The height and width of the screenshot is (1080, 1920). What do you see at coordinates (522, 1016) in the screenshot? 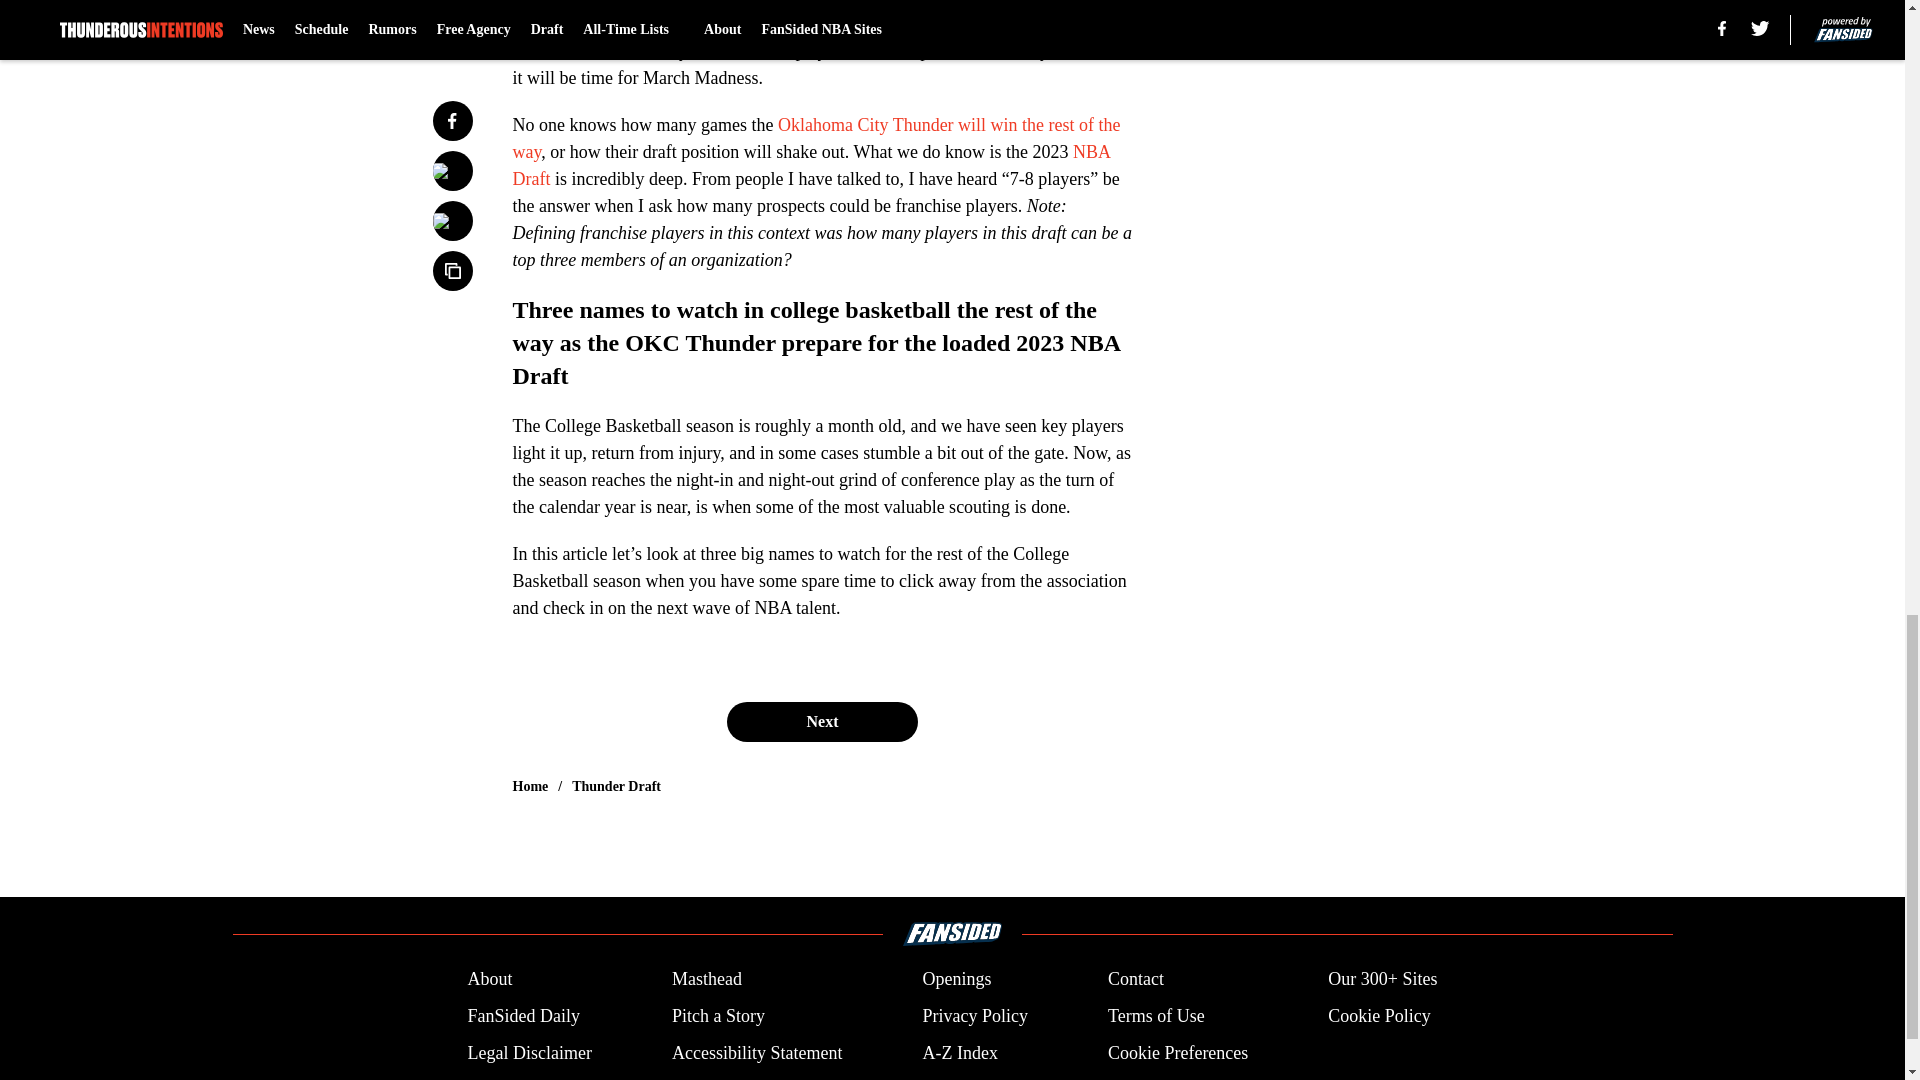
I see `FanSided Daily` at bounding box center [522, 1016].